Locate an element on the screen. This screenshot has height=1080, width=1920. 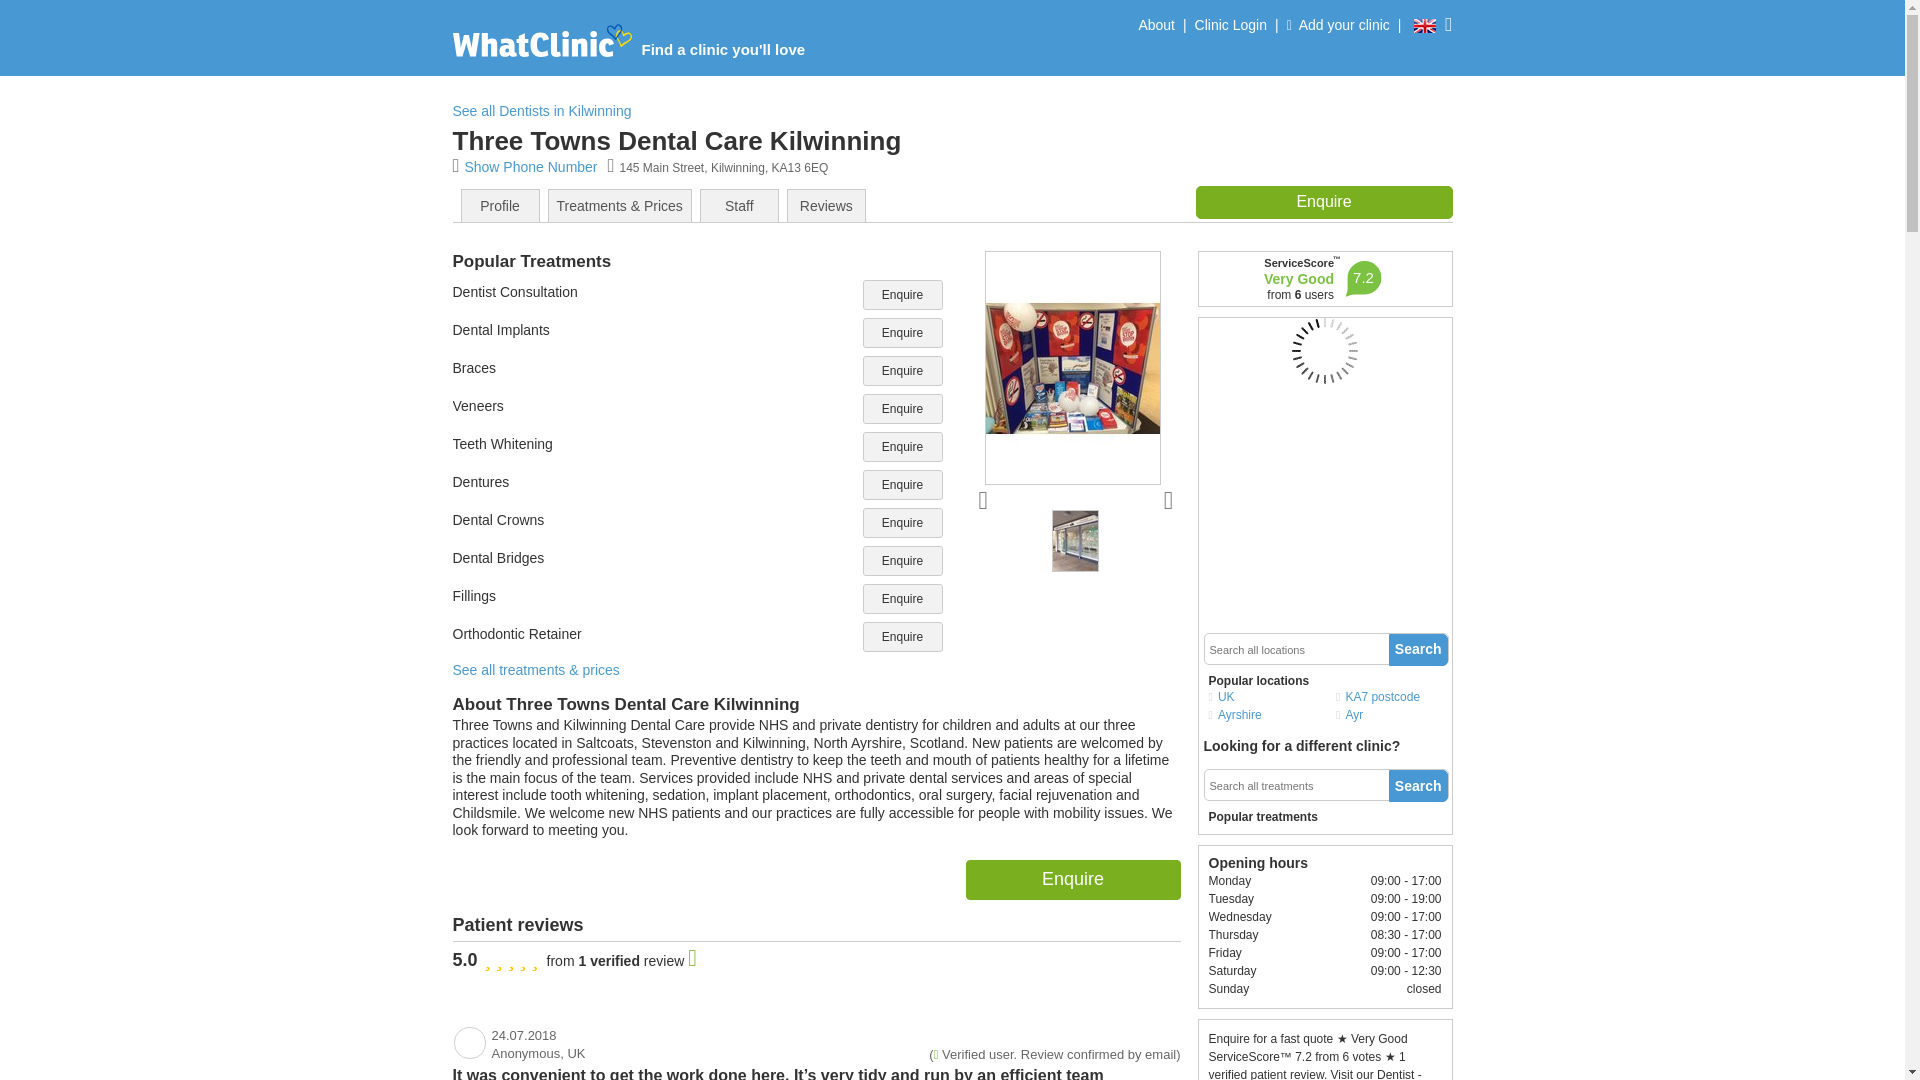
Show Reviews  is located at coordinates (826, 206).